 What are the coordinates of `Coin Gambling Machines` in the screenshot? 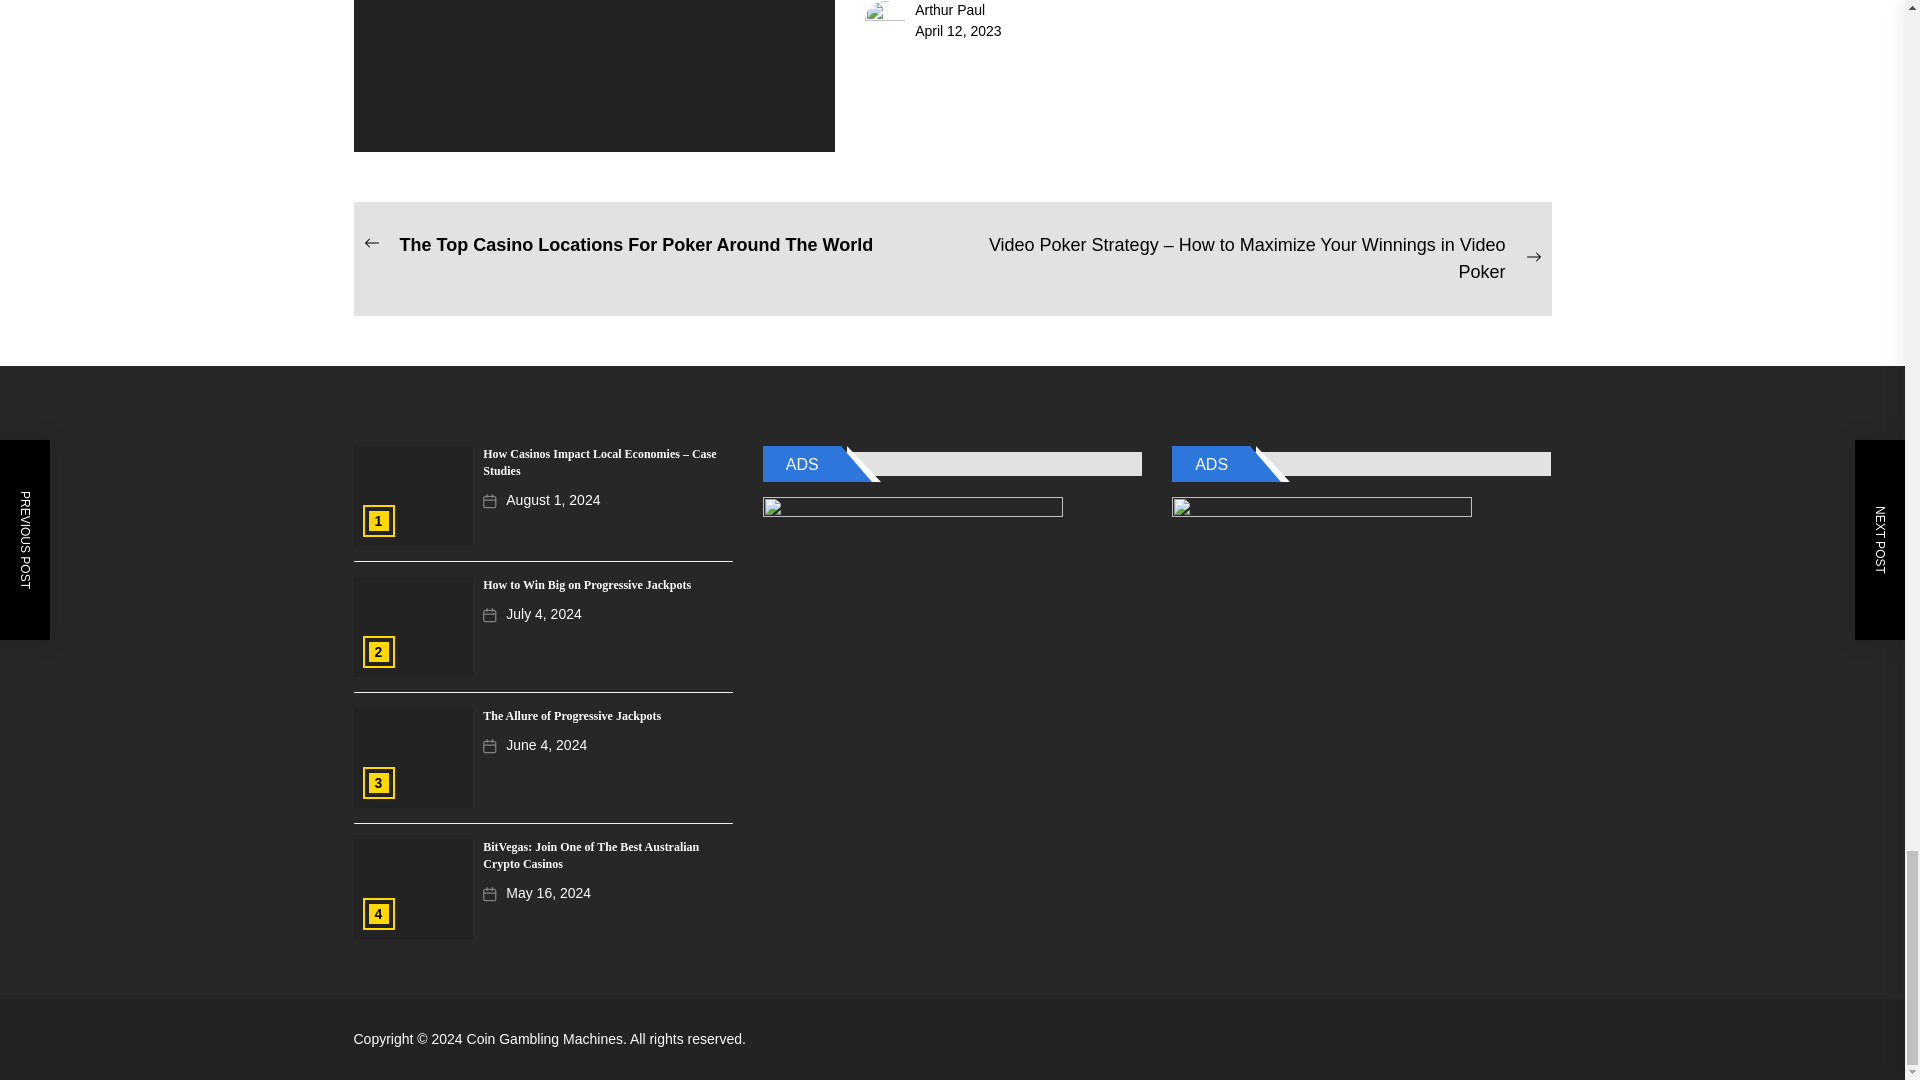 It's located at (548, 1038).